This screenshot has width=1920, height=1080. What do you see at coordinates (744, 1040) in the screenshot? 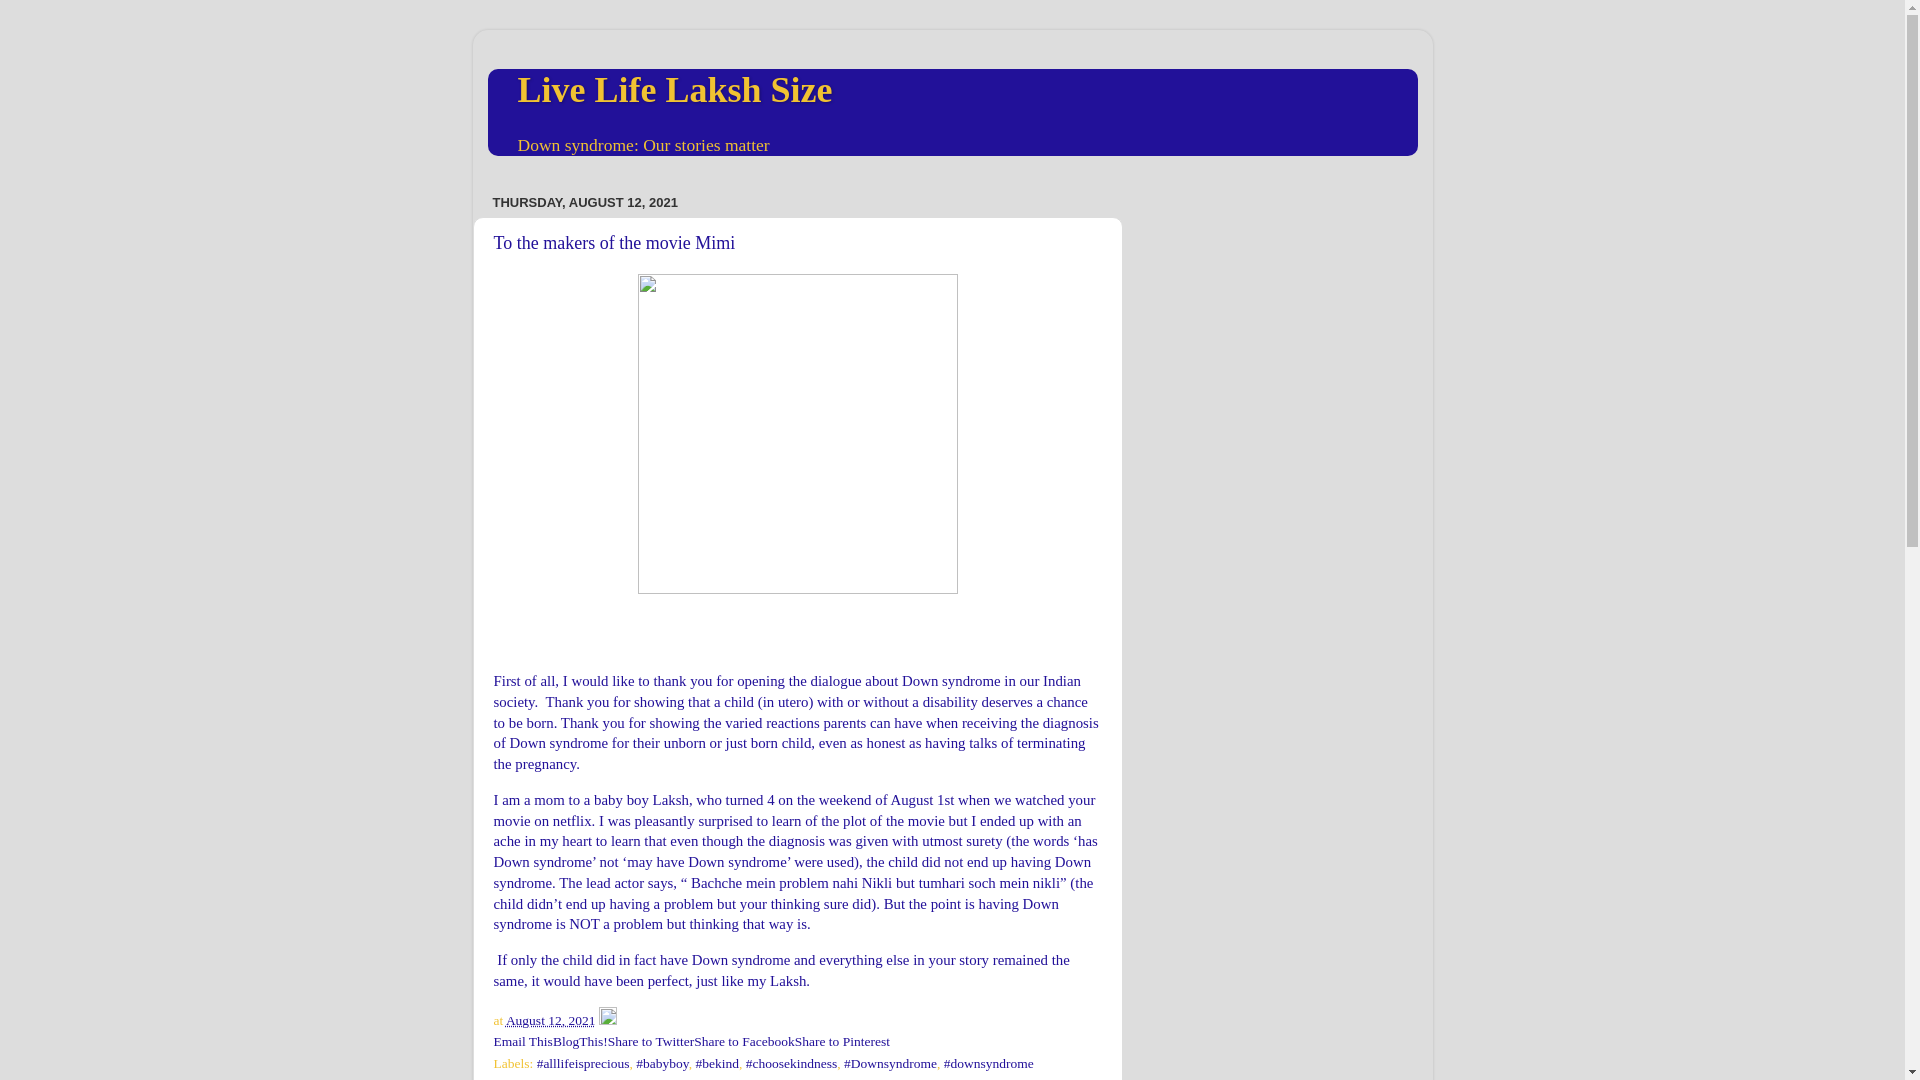
I see `Share to Facebook` at bounding box center [744, 1040].